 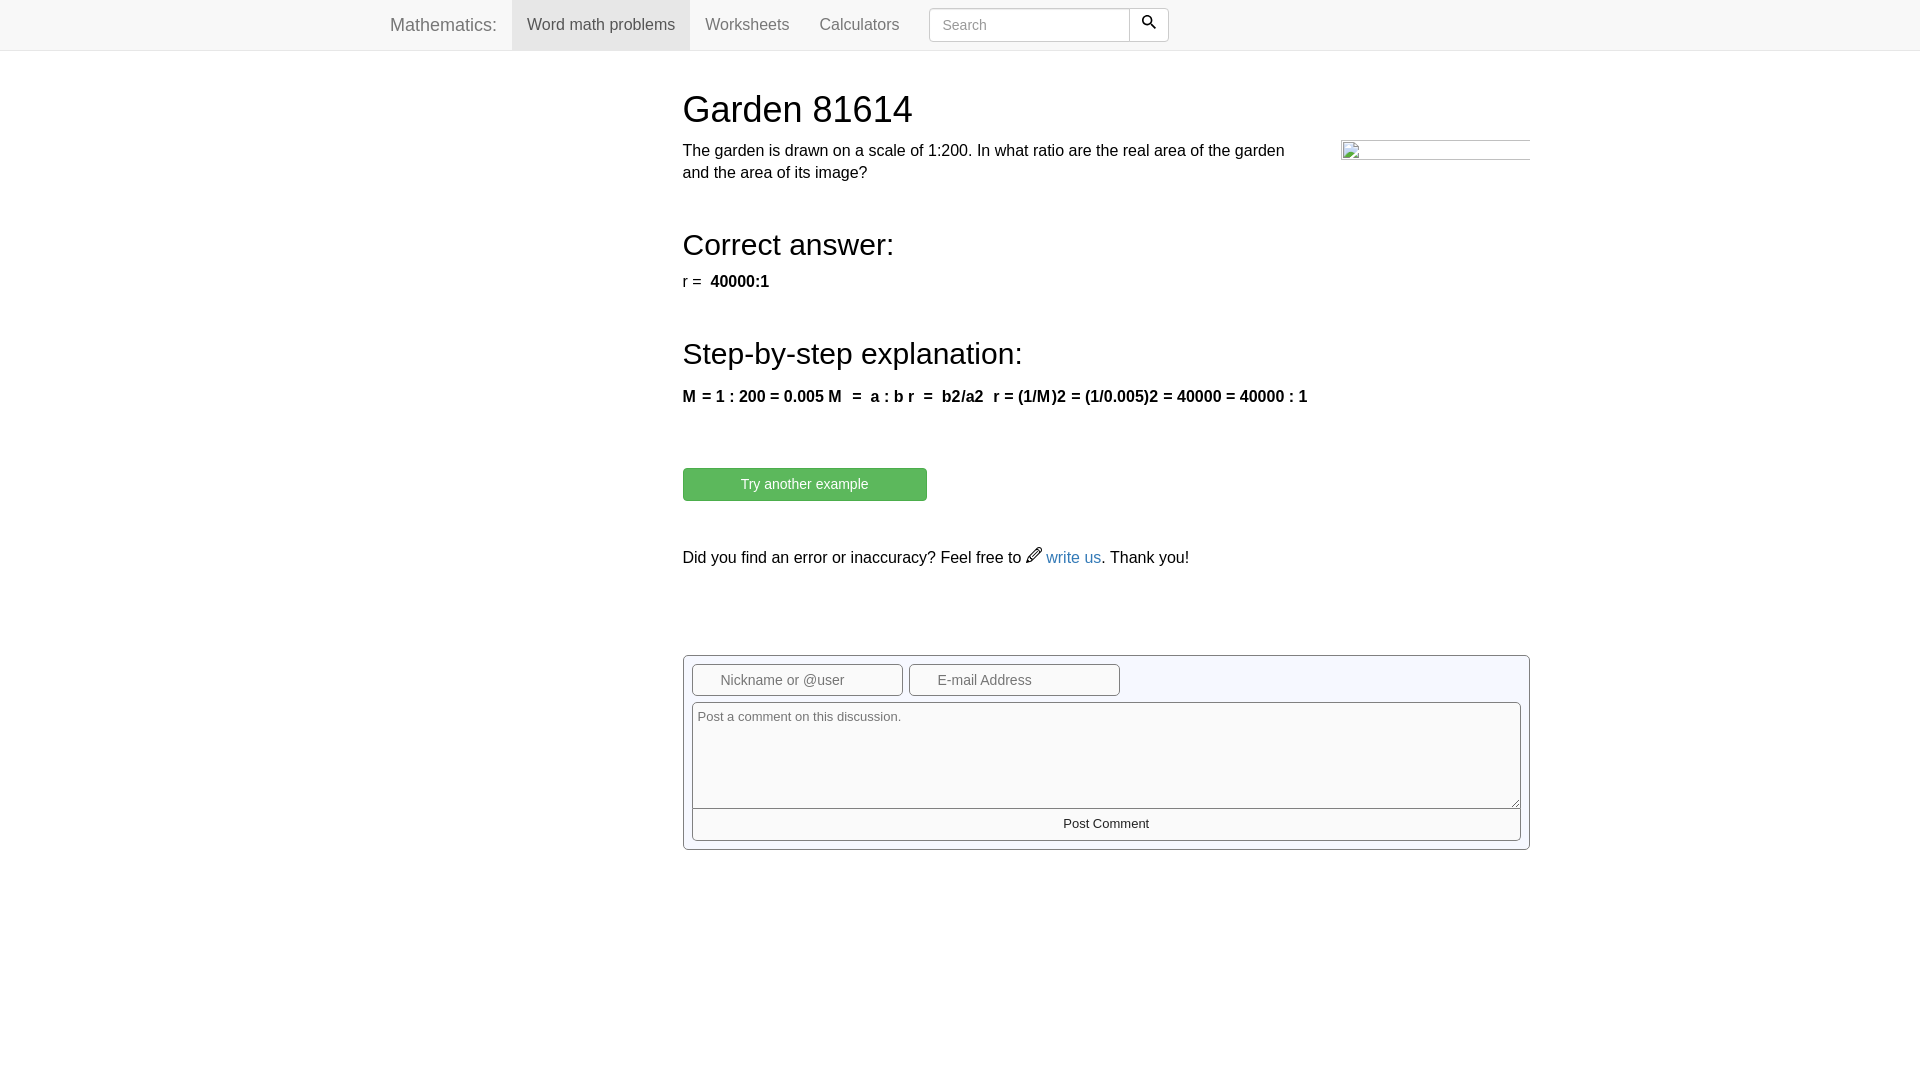 What do you see at coordinates (600, 24) in the screenshot?
I see `Word math problems` at bounding box center [600, 24].